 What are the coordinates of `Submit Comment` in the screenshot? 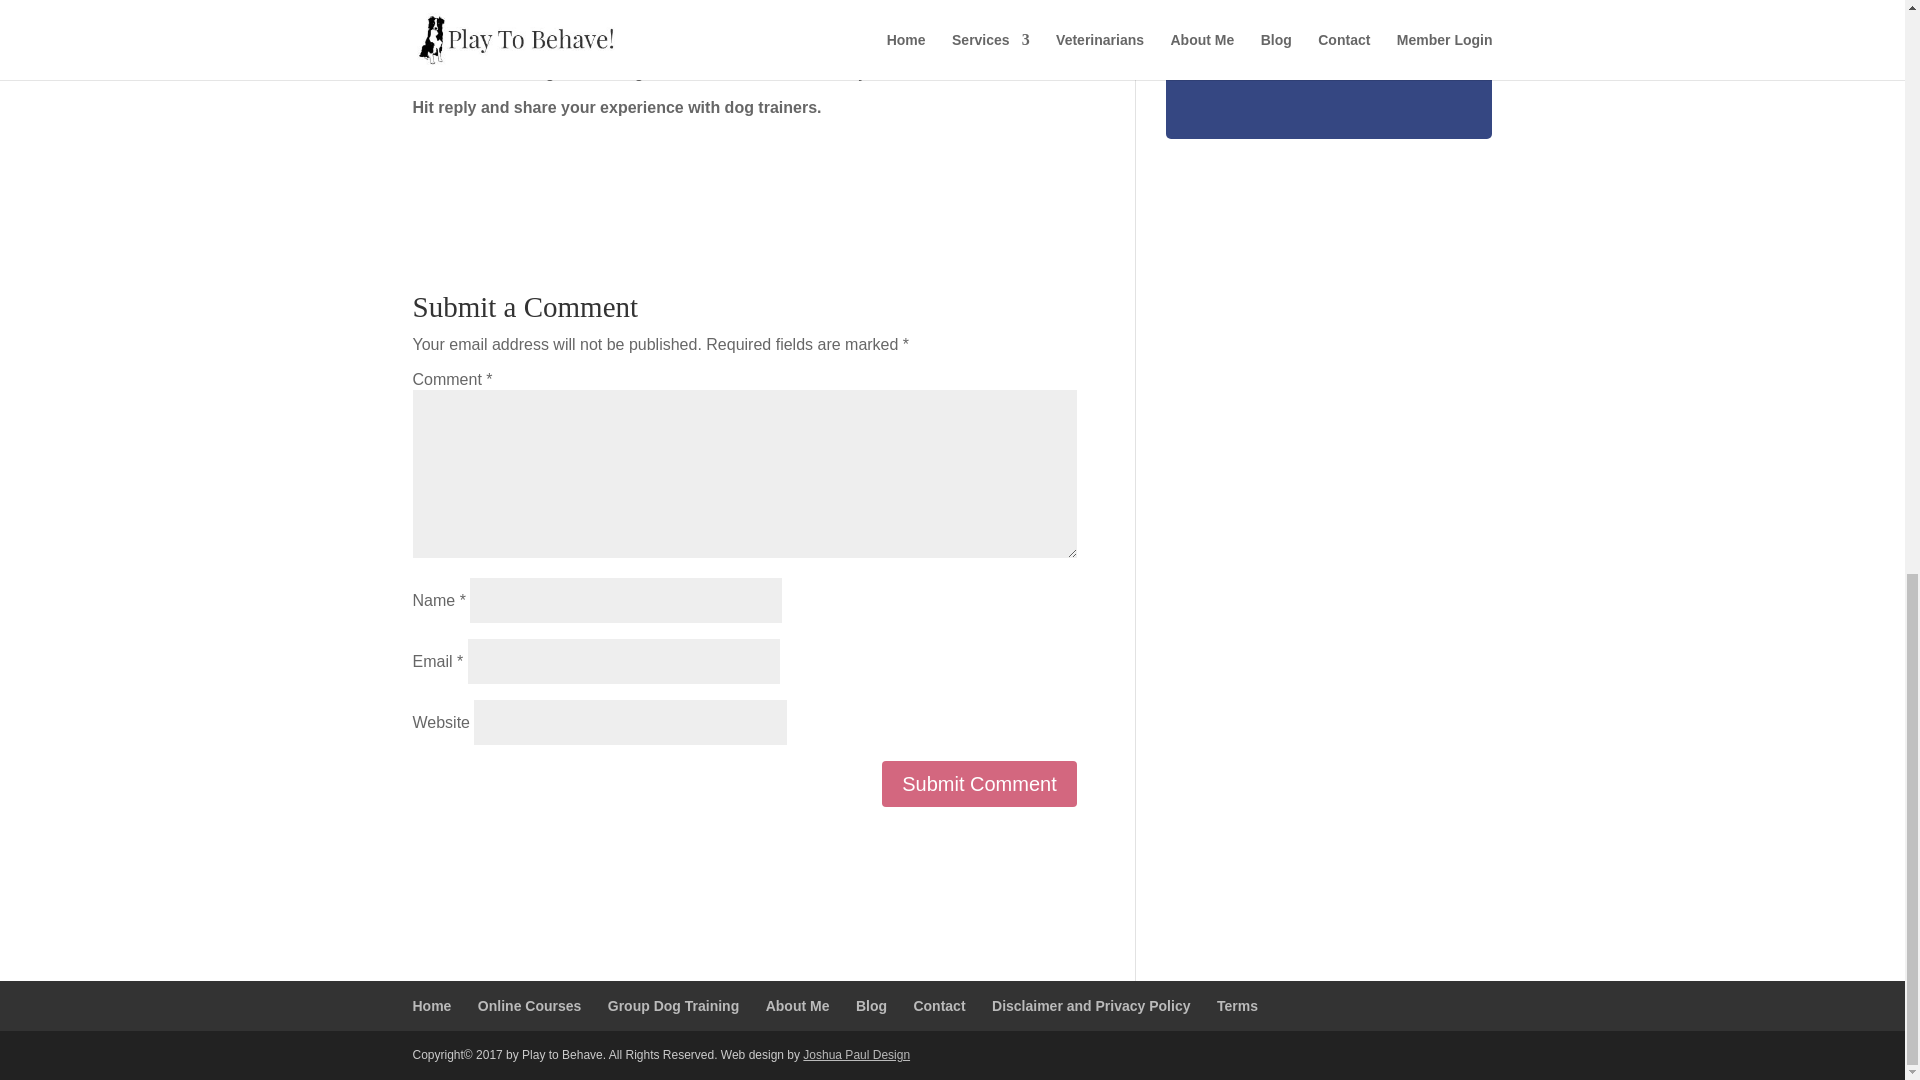 It's located at (979, 784).